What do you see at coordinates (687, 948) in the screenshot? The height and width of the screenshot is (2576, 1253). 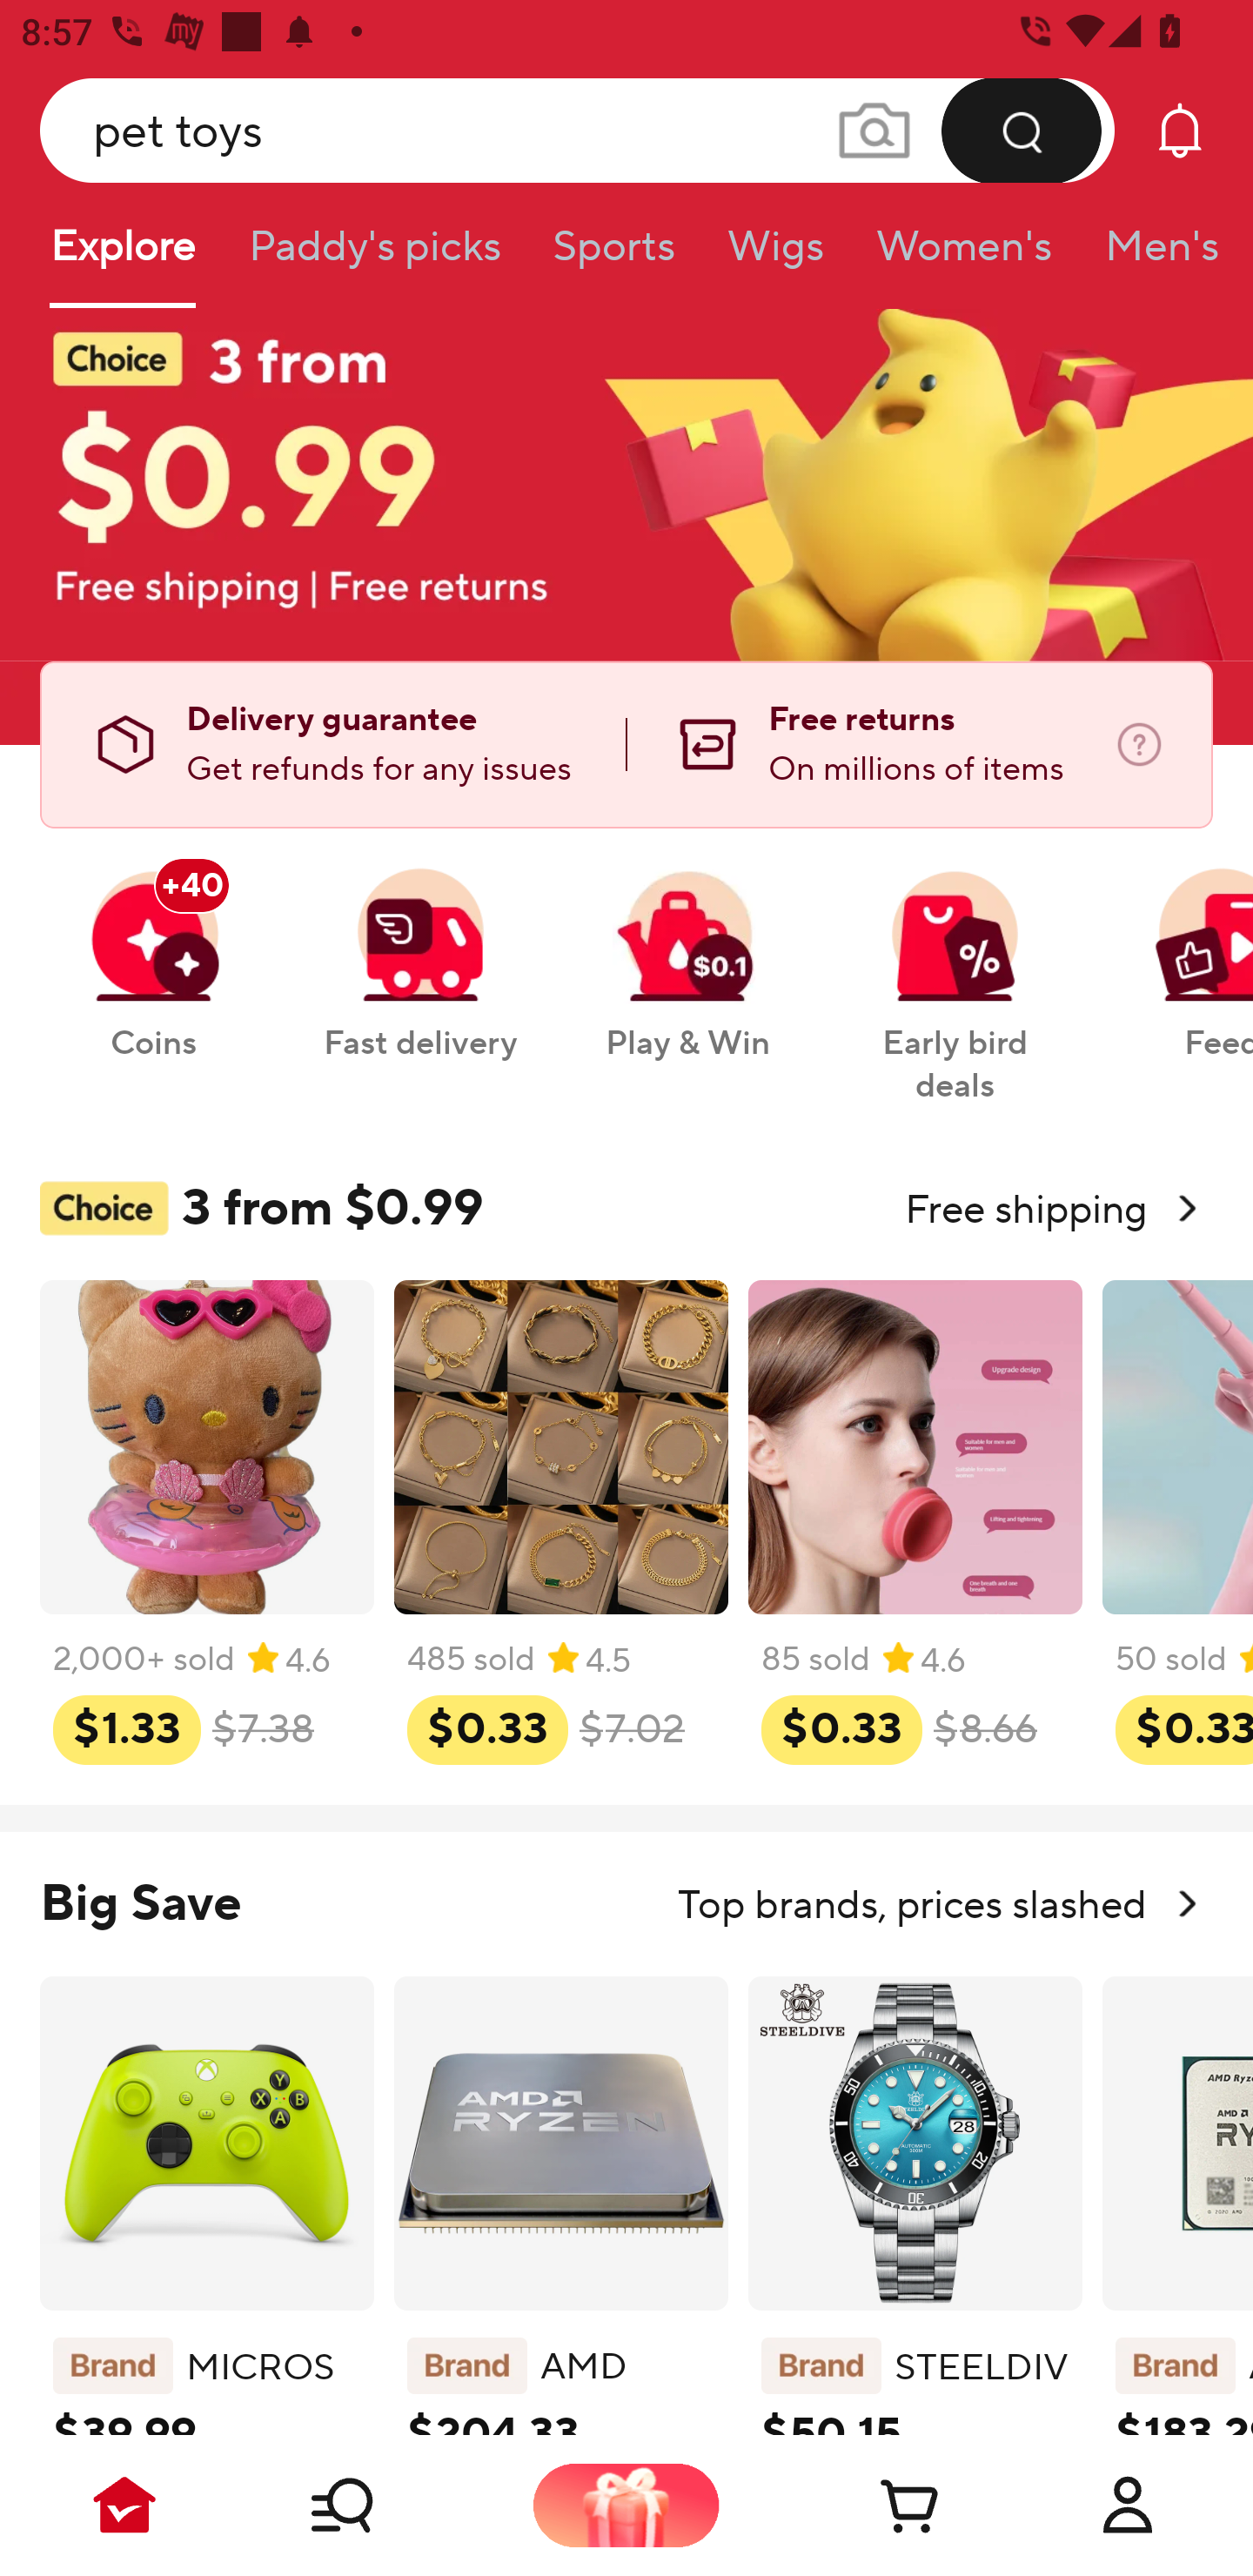 I see `Play & Winbutton Play & Win` at bounding box center [687, 948].